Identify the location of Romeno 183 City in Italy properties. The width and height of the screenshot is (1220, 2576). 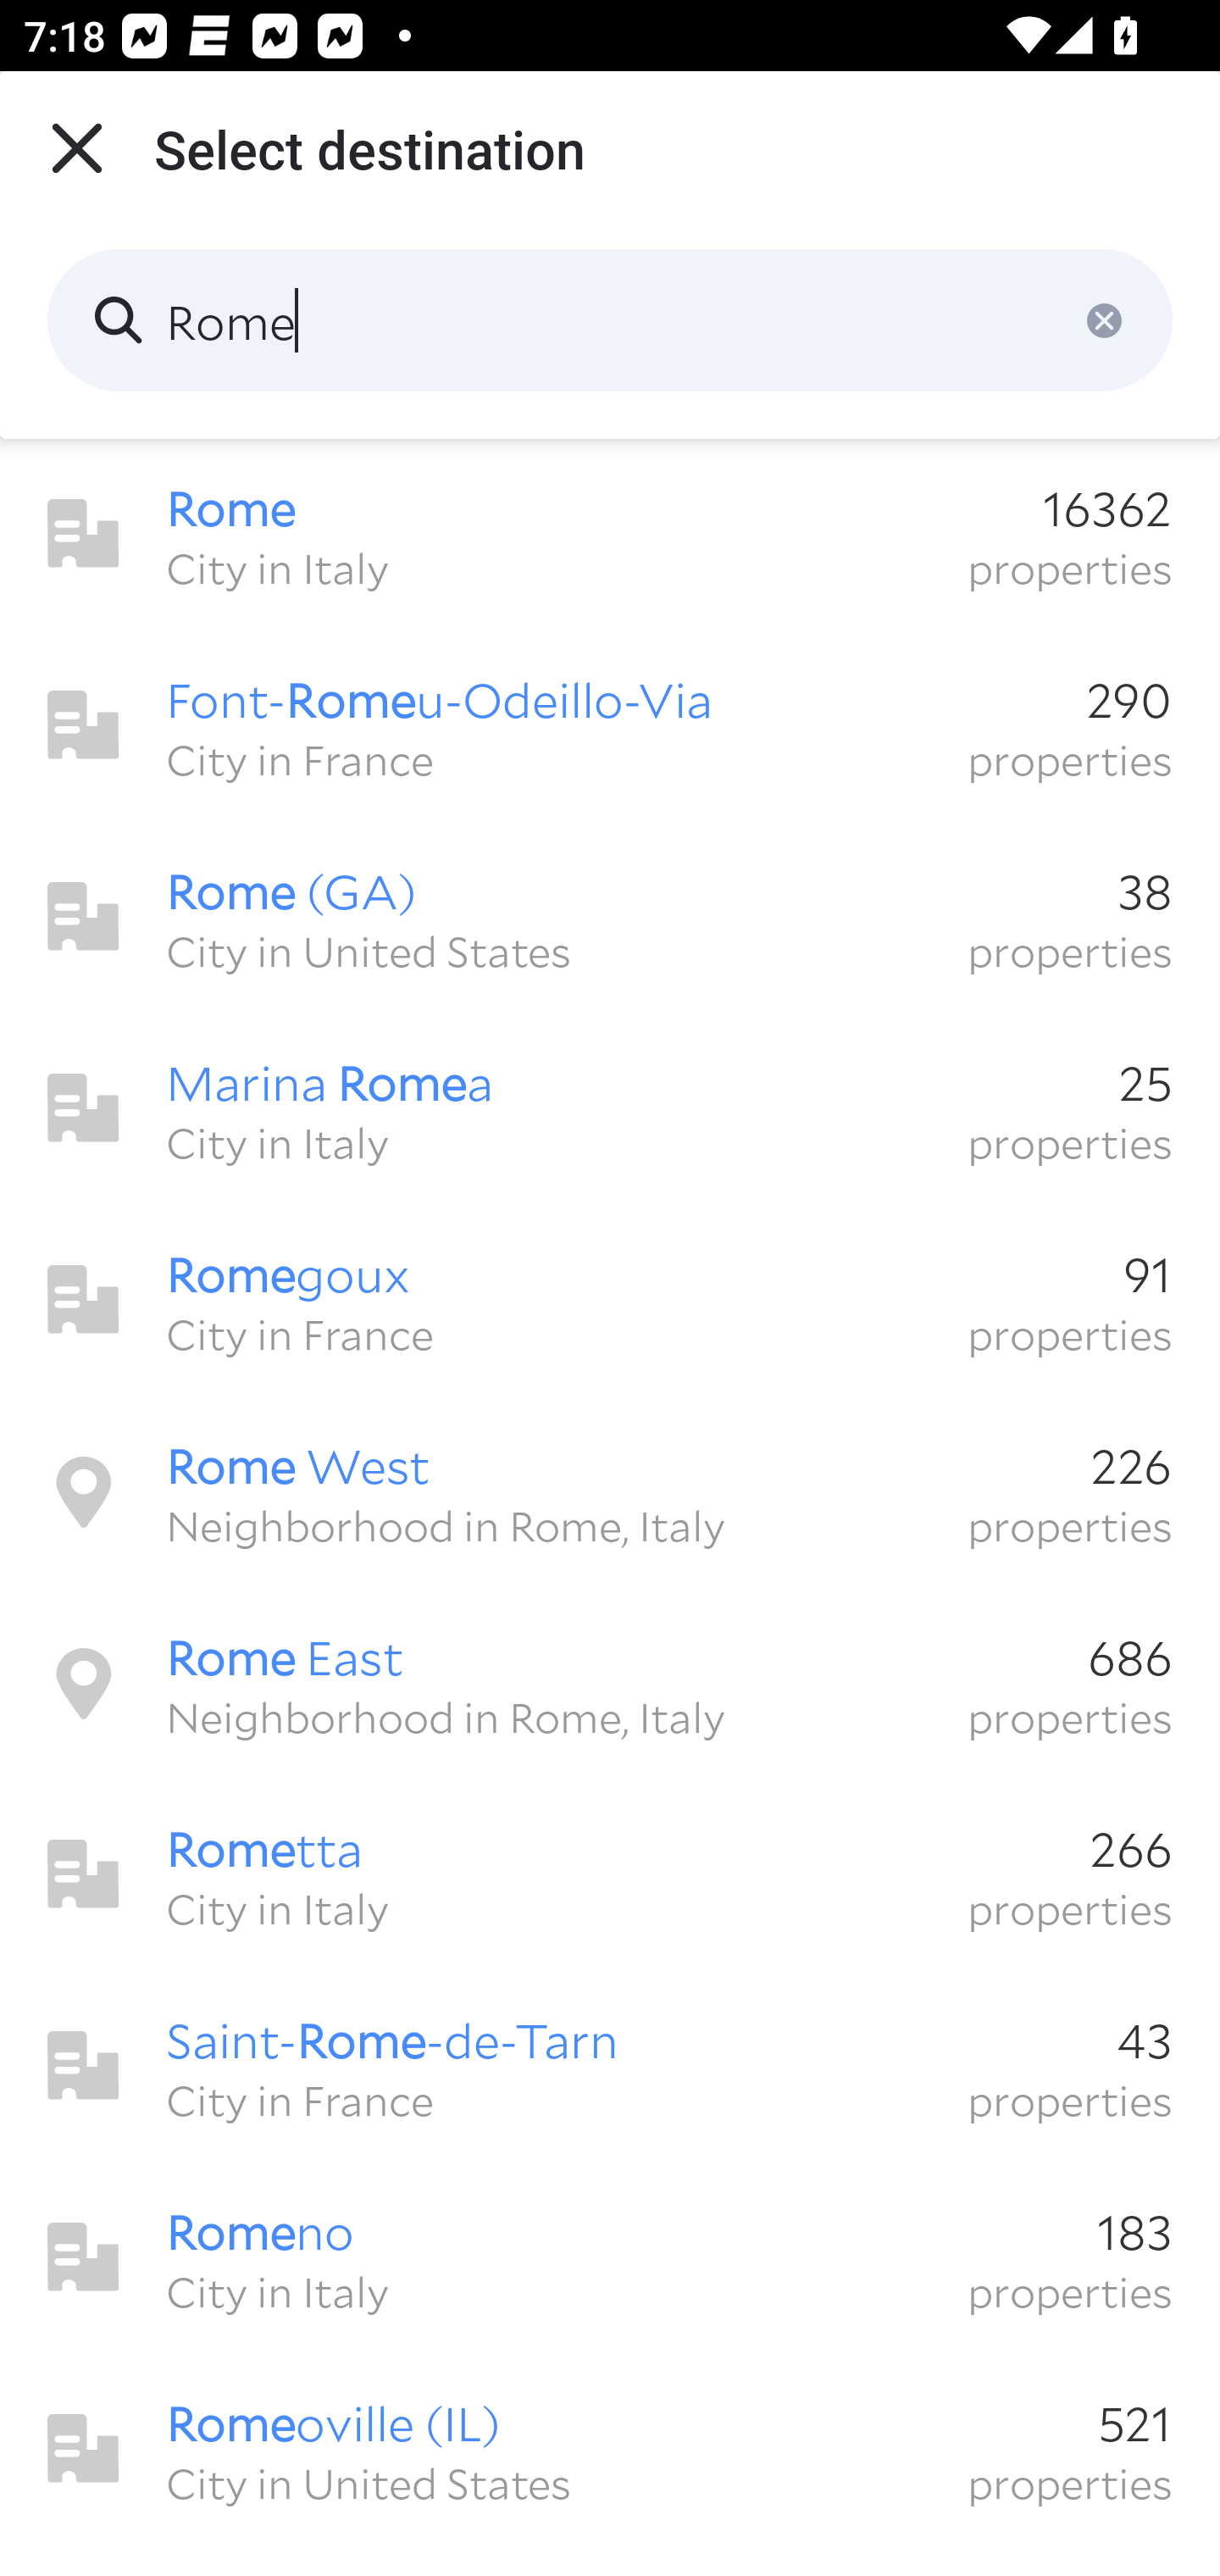
(610, 2257).